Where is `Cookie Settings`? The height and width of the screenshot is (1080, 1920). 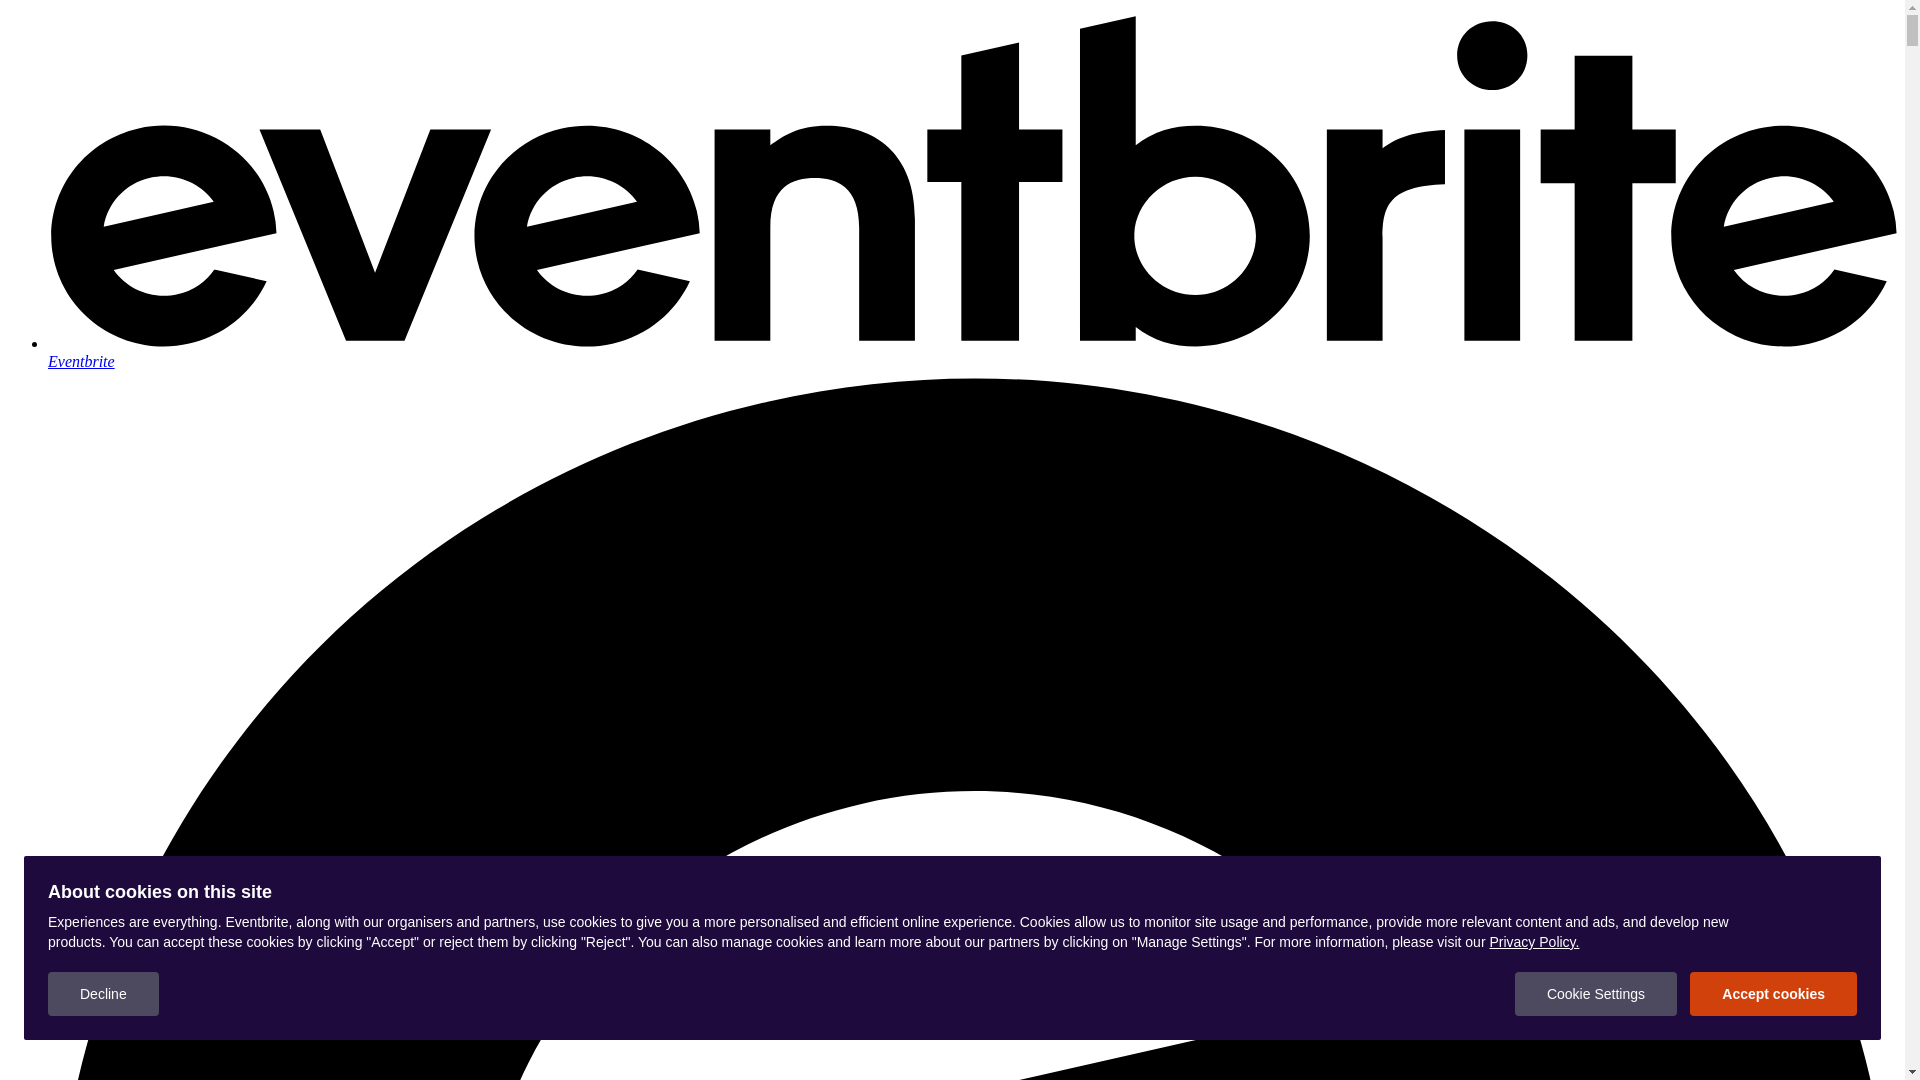
Cookie Settings is located at coordinates (1596, 994).